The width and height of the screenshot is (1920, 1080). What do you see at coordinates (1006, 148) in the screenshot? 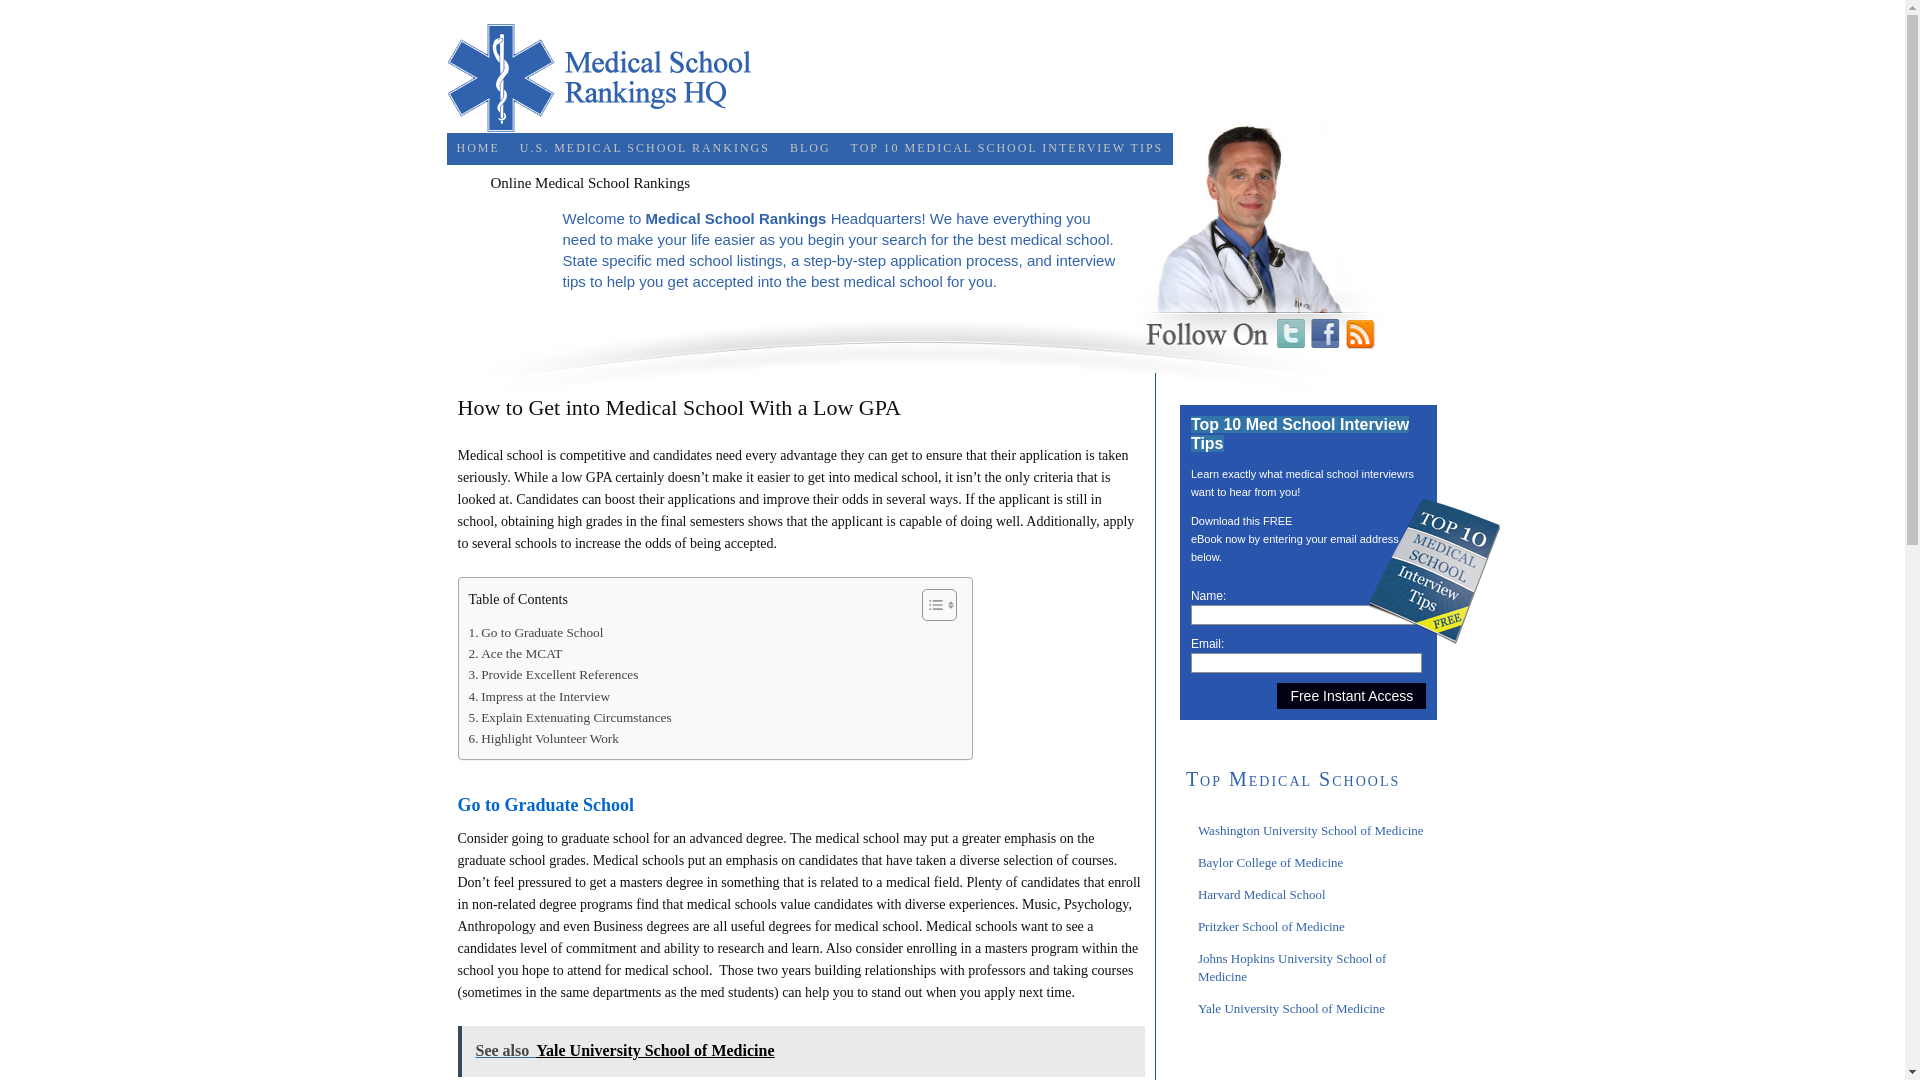
I see `TOP 10 MEDICAL SCHOOL INTERVIEW TIPS` at bounding box center [1006, 148].